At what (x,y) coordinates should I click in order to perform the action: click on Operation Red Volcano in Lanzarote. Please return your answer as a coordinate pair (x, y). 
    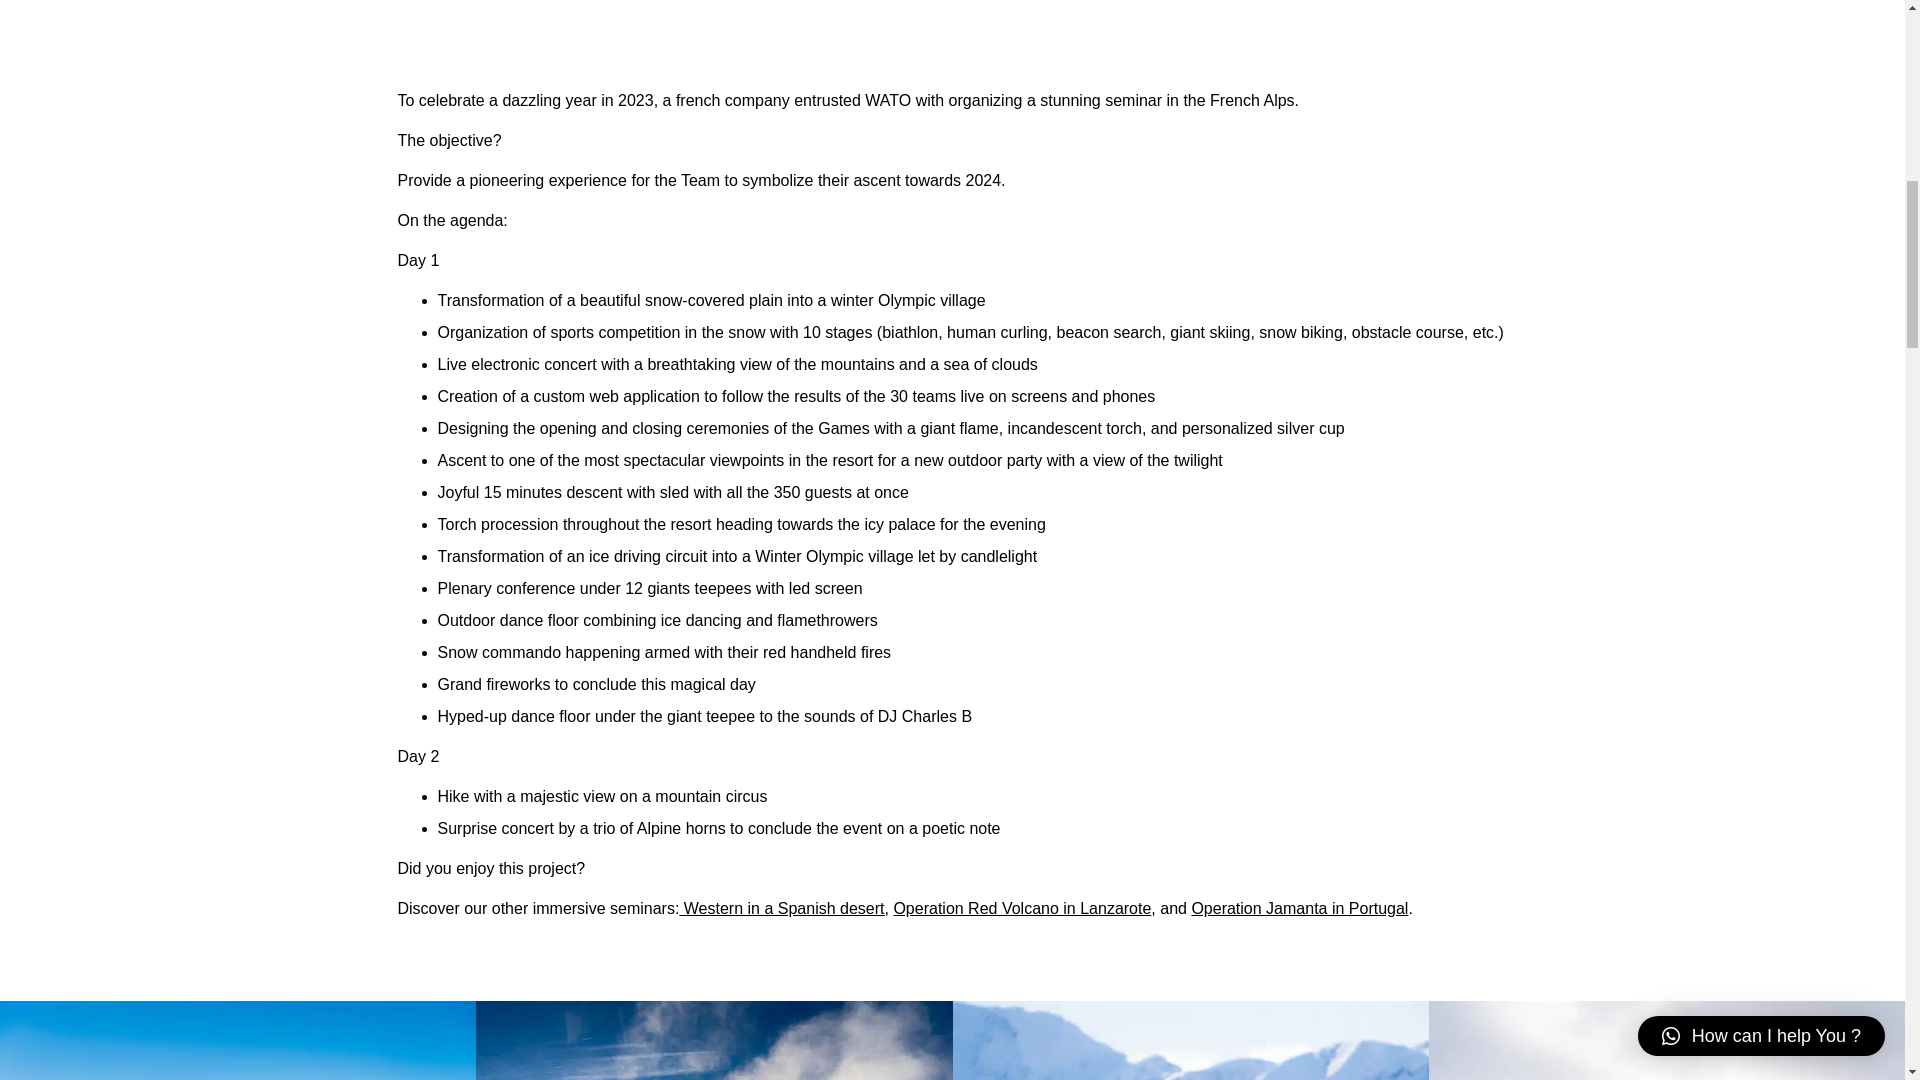
    Looking at the image, I should click on (1021, 908).